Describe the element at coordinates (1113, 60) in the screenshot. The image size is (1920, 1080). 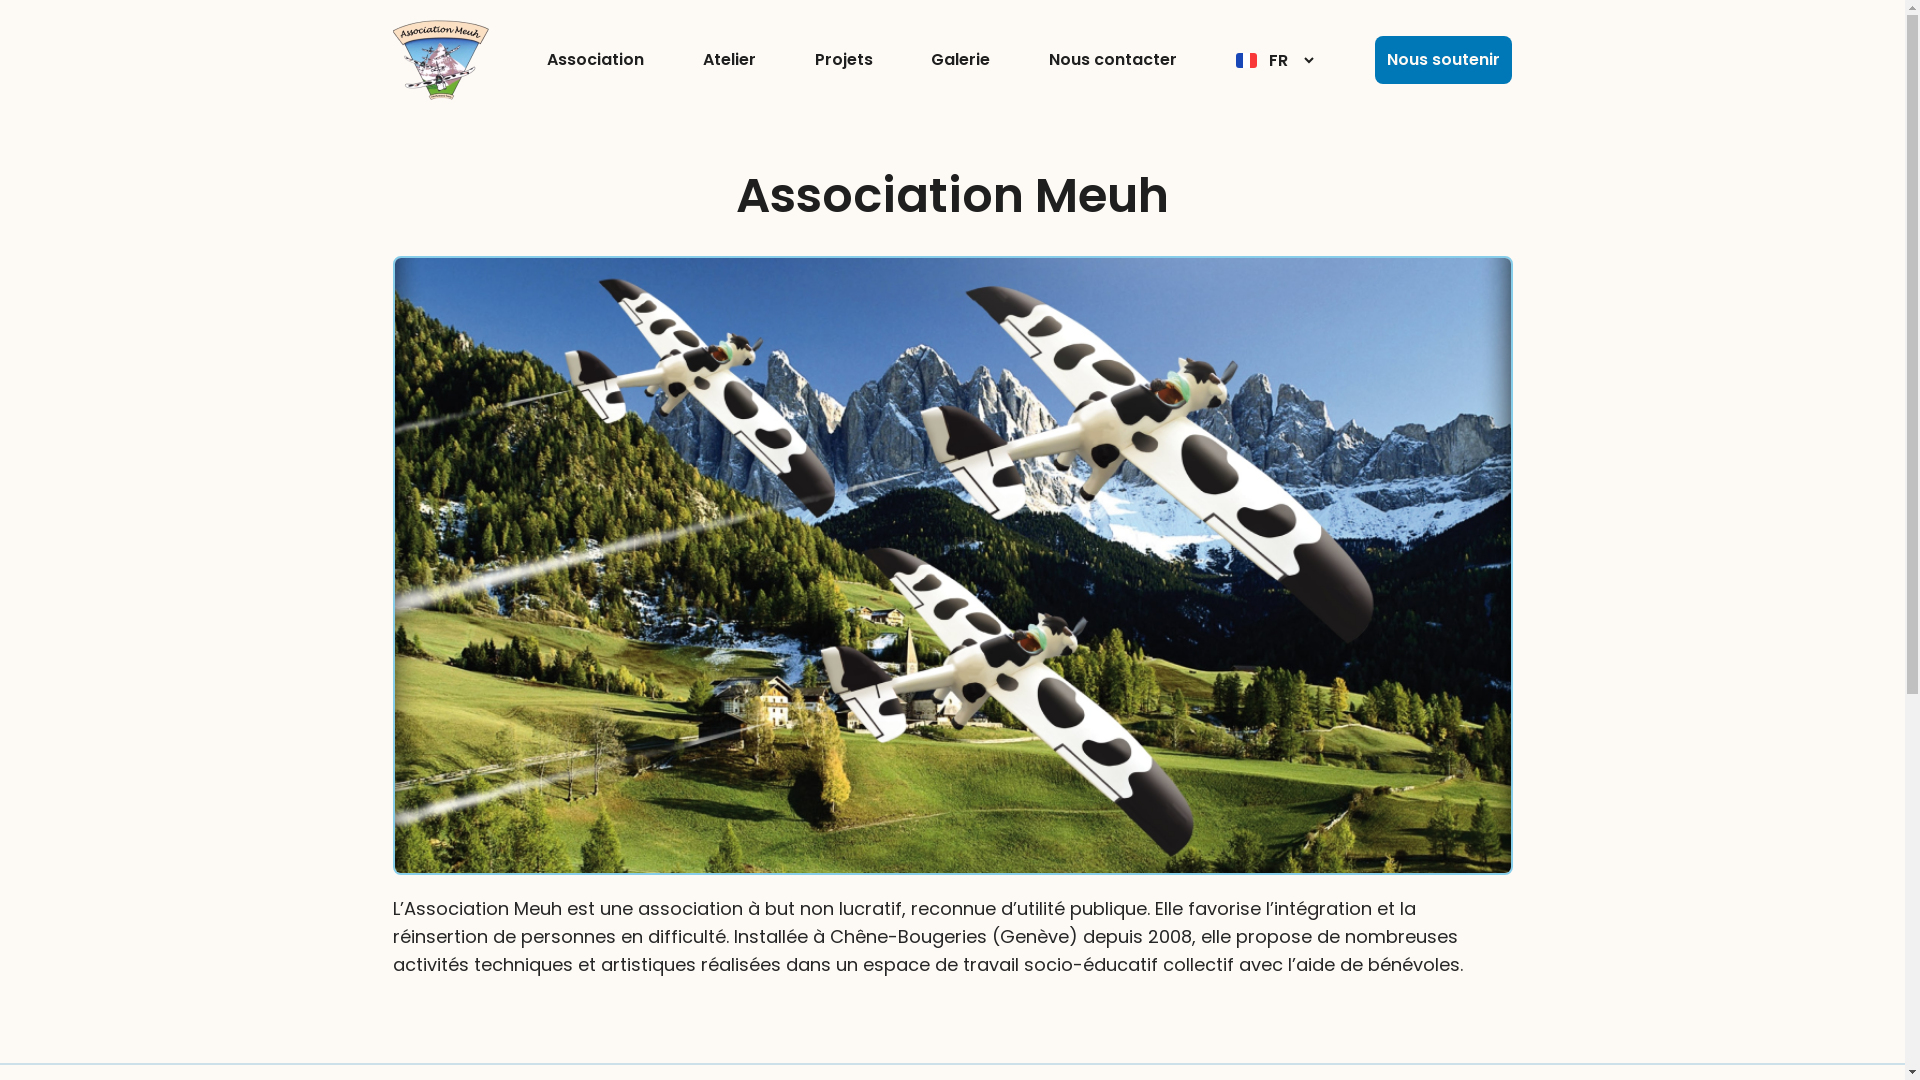
I see `Nous contacter` at that location.